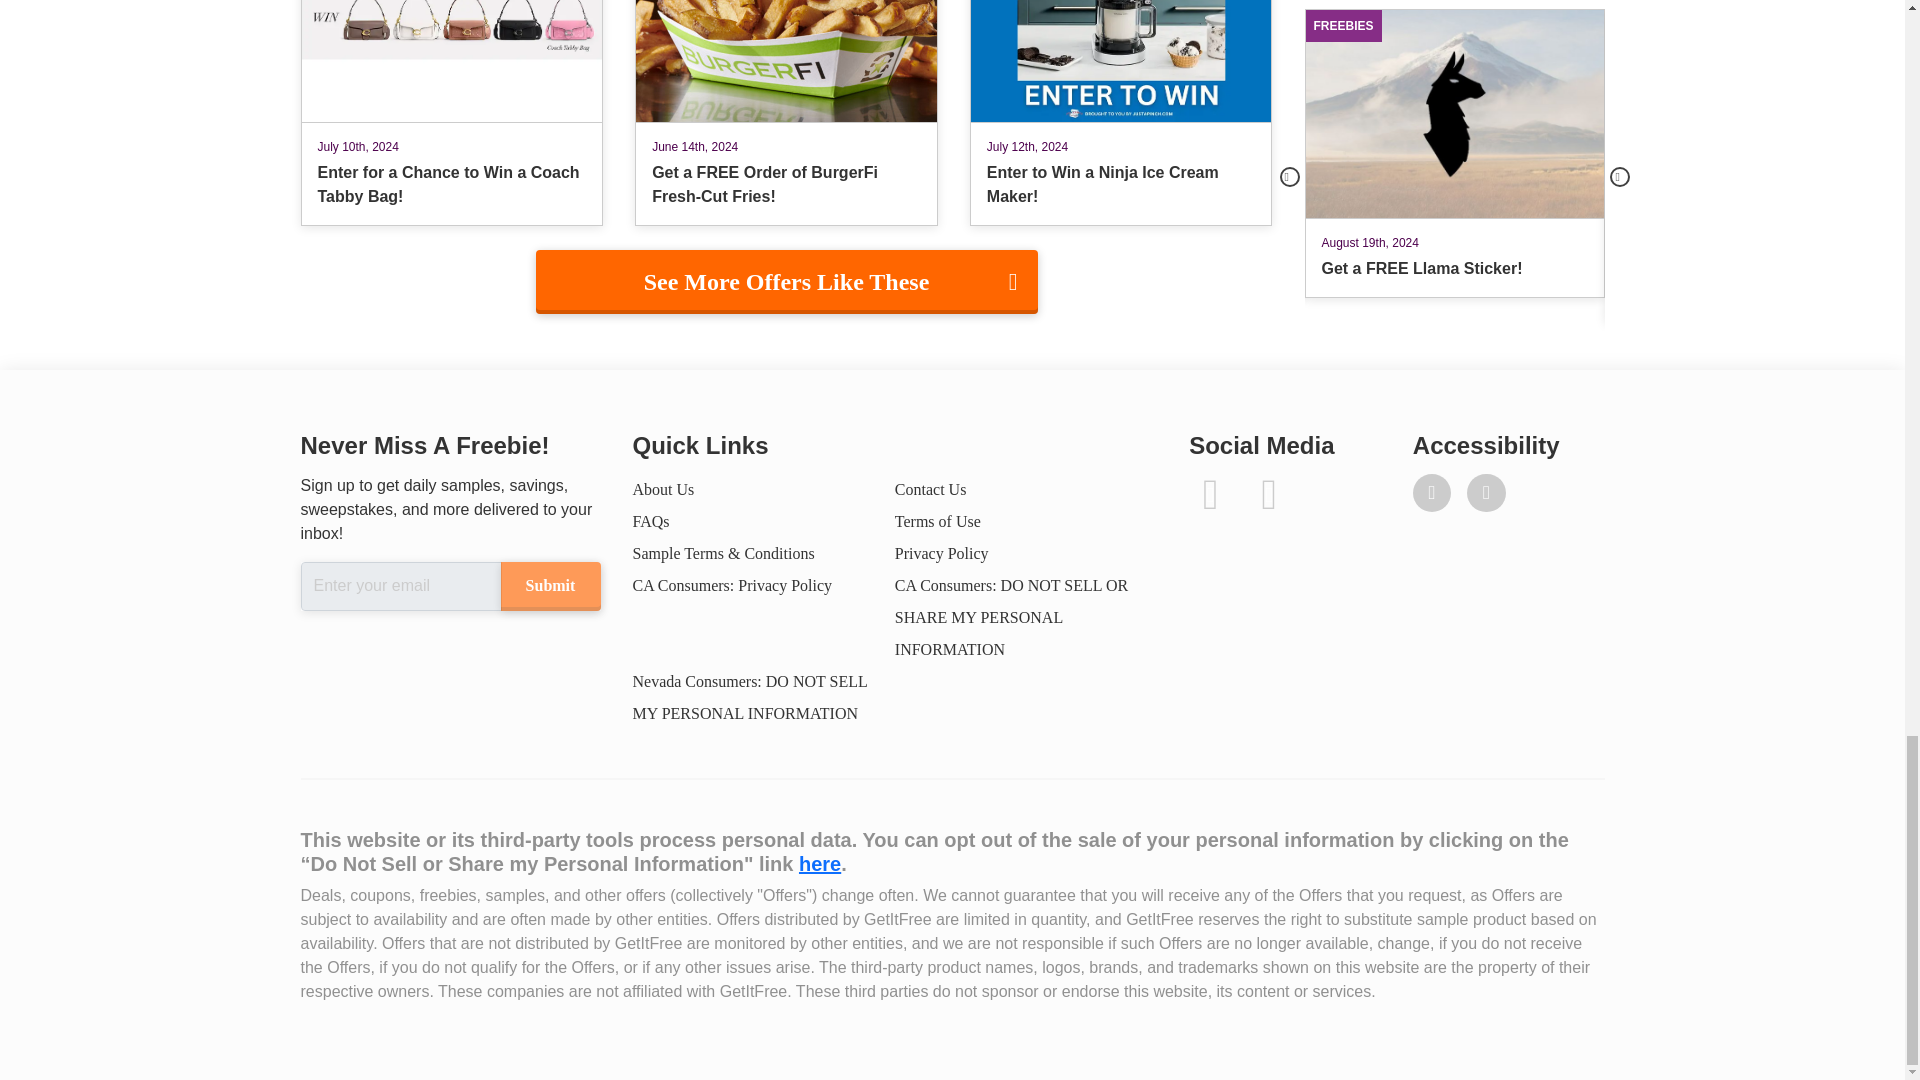 This screenshot has height=1080, width=1920. I want to click on Contact Us, so click(930, 488).